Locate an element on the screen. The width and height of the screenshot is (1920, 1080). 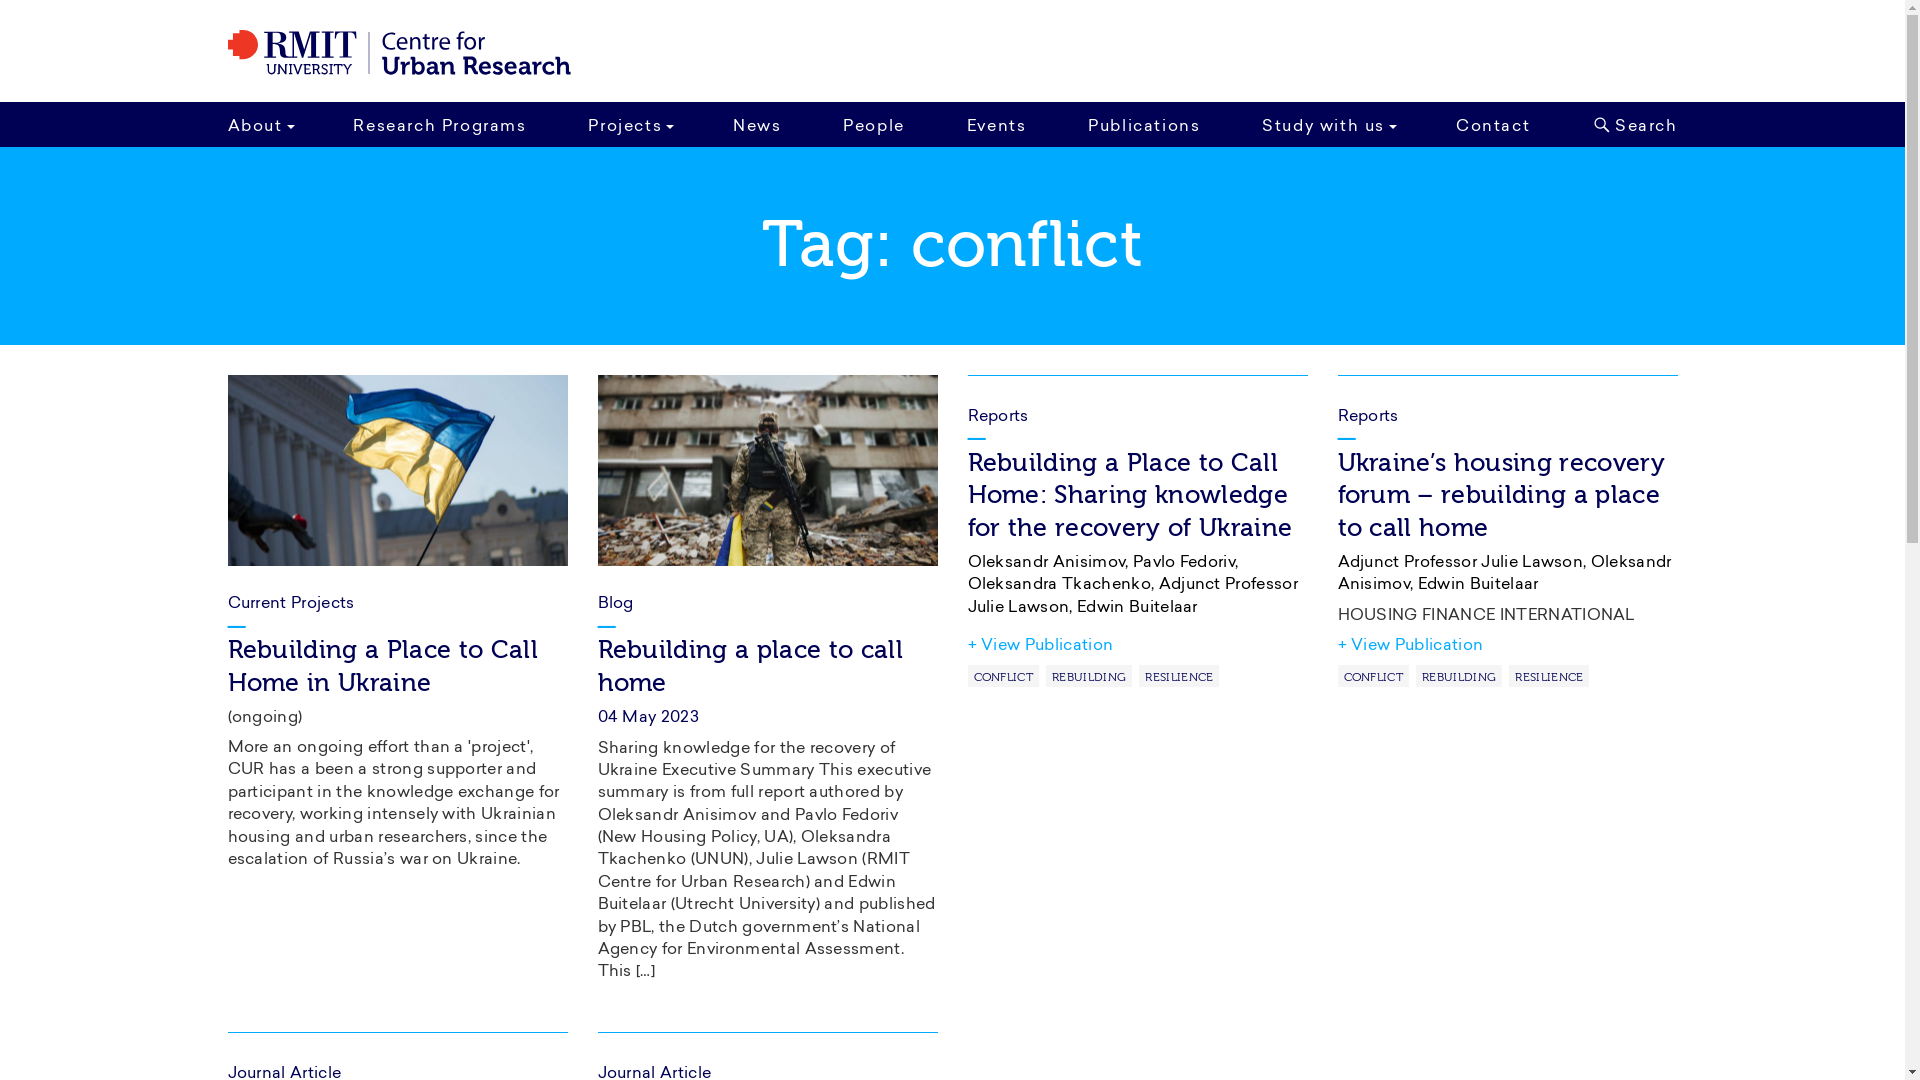
Adjunct Professor Julie Lawson is located at coordinates (1461, 563).